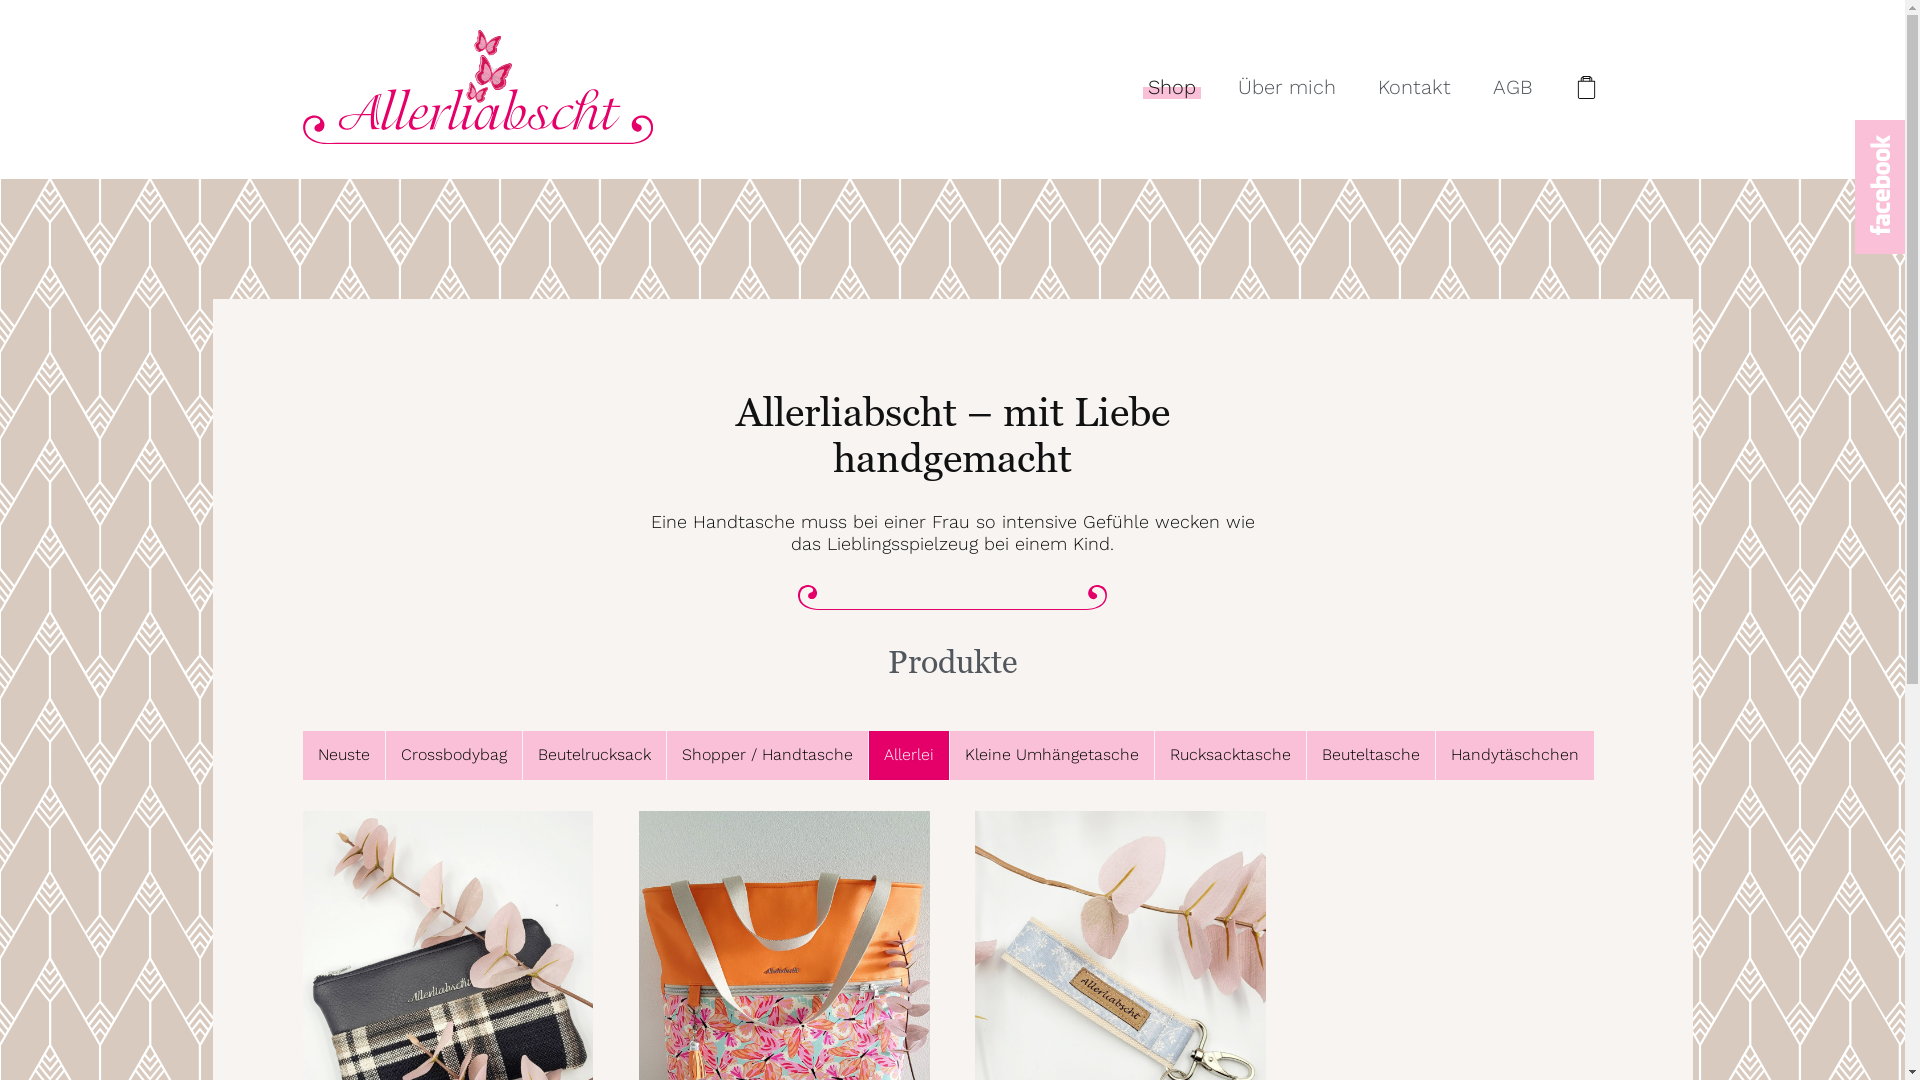 This screenshot has height=1080, width=1920. I want to click on Beutelrucksack, so click(594, 755).